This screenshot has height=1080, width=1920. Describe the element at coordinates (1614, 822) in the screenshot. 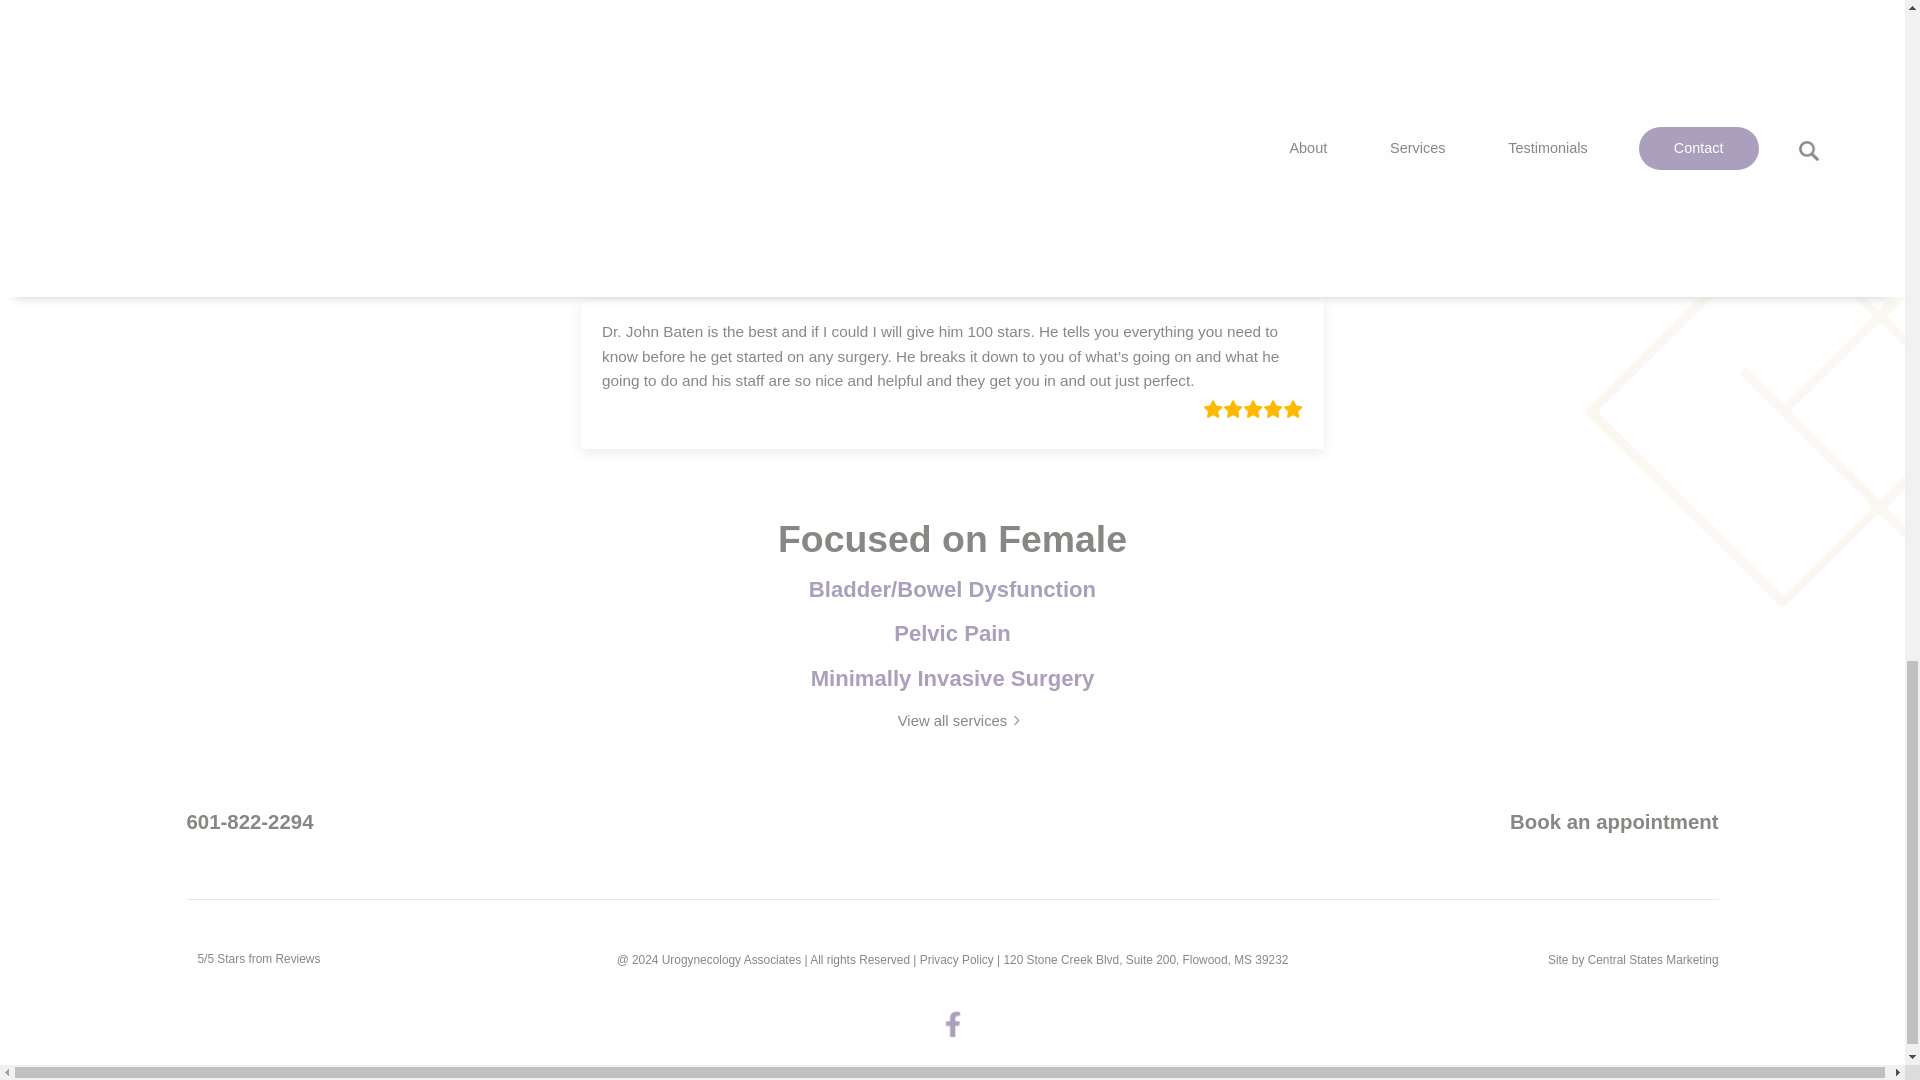

I see `Book an appointment` at that location.